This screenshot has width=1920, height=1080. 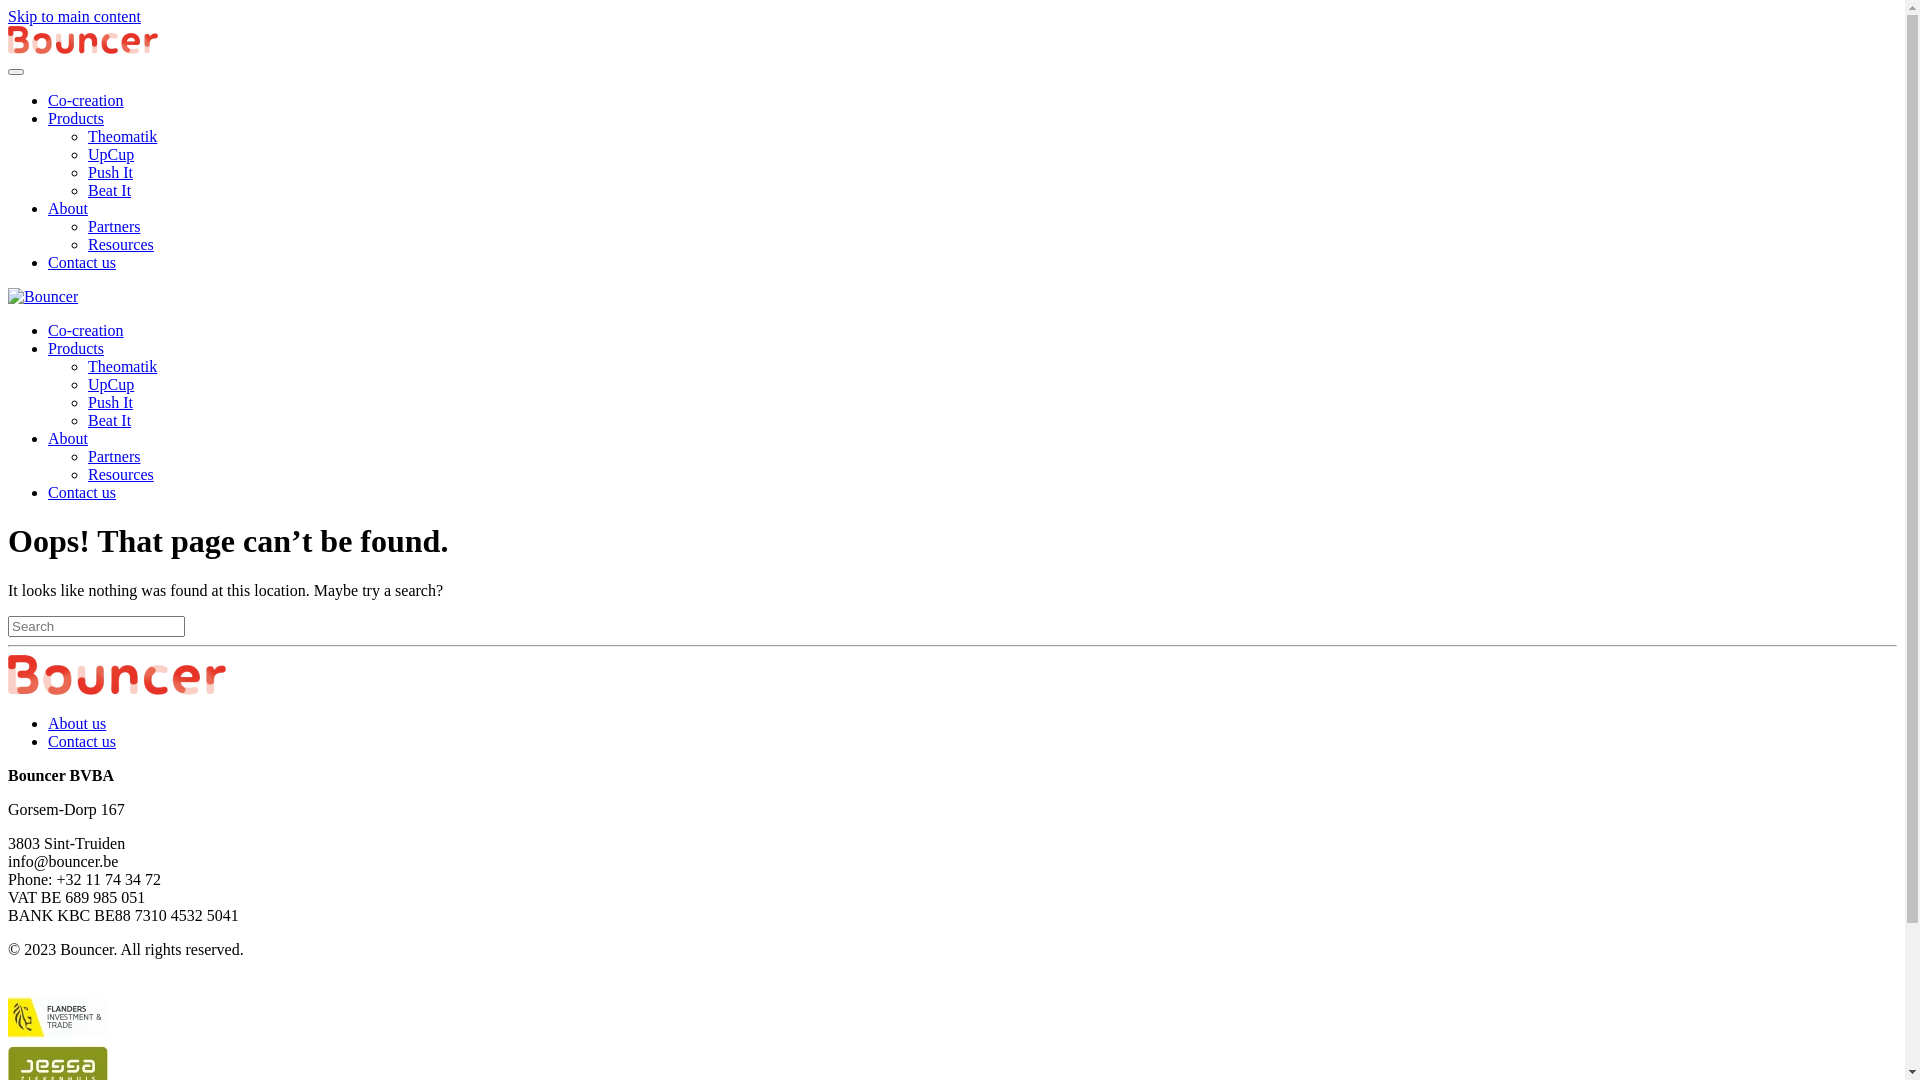 What do you see at coordinates (86, 330) in the screenshot?
I see `Co-creation` at bounding box center [86, 330].